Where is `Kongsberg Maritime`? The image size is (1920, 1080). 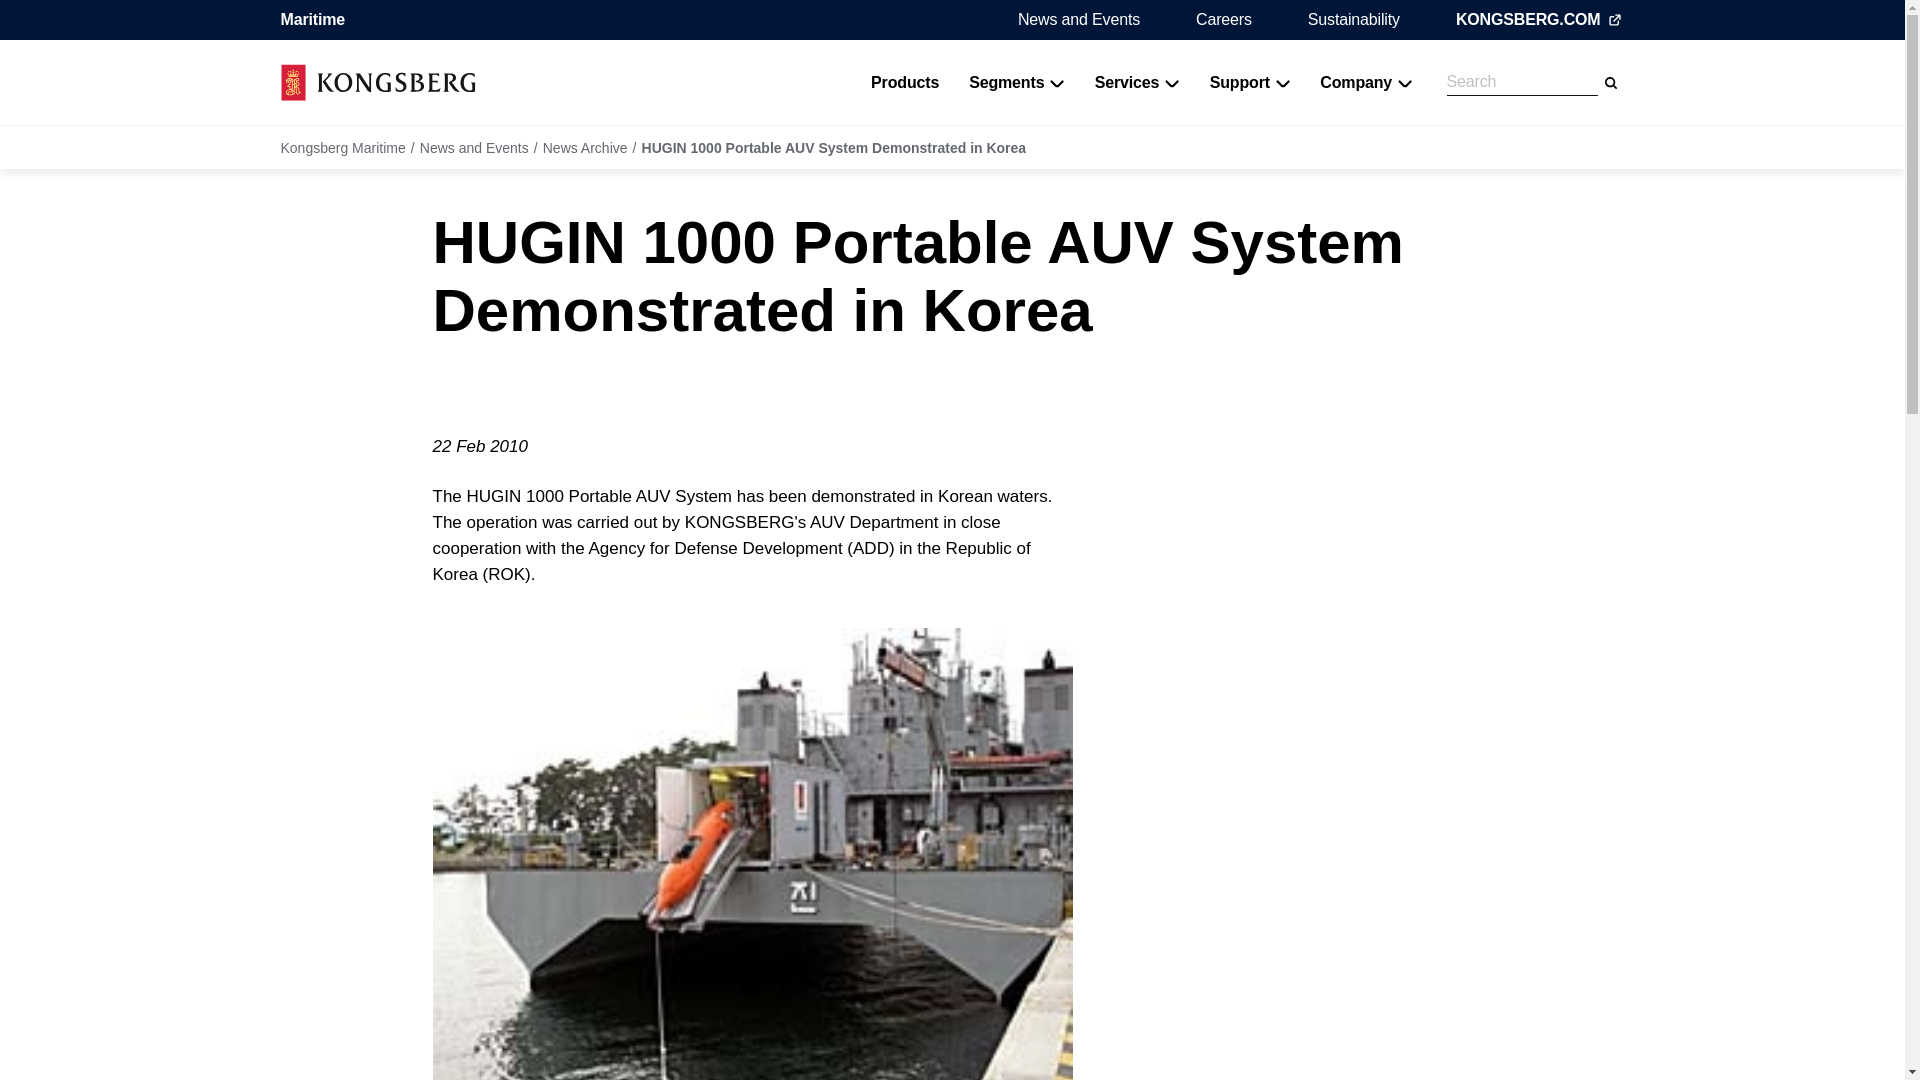
Kongsberg Maritime is located at coordinates (377, 82).